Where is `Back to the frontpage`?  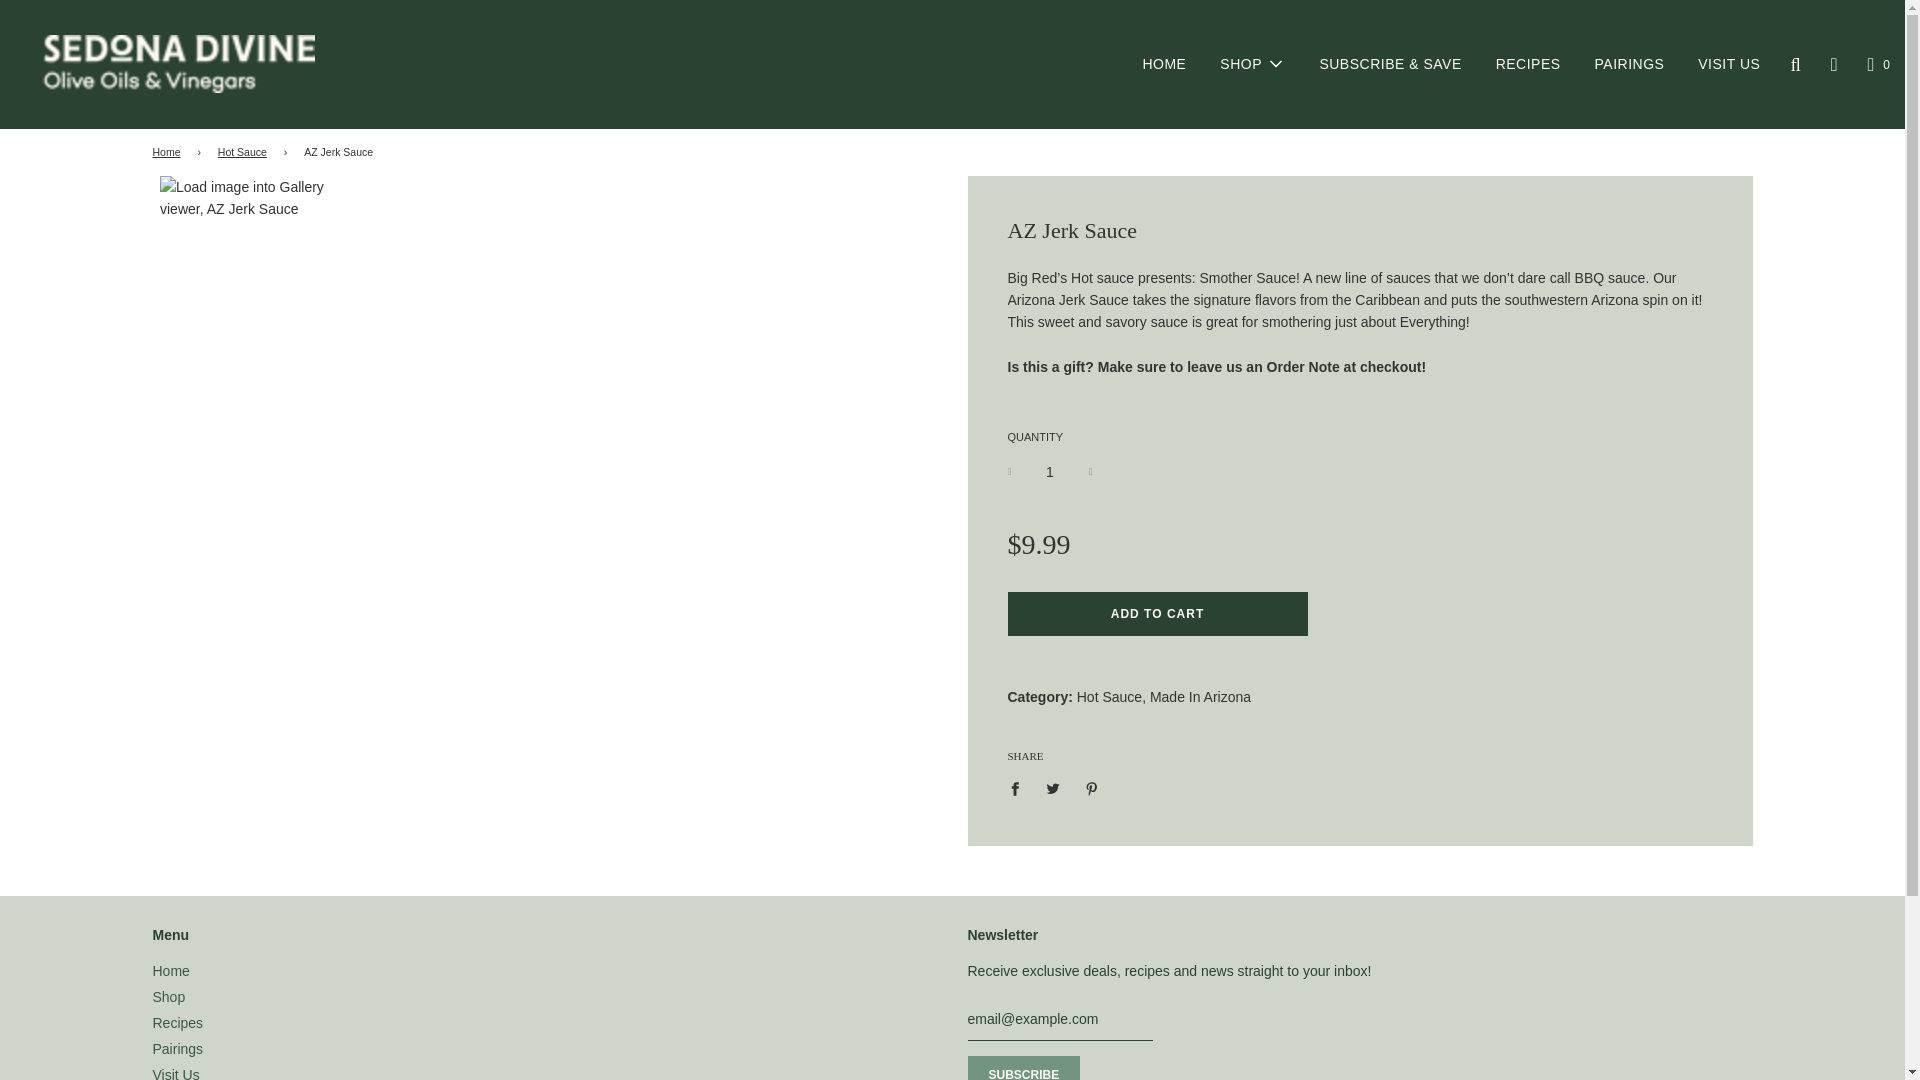
Back to the frontpage is located at coordinates (168, 152).